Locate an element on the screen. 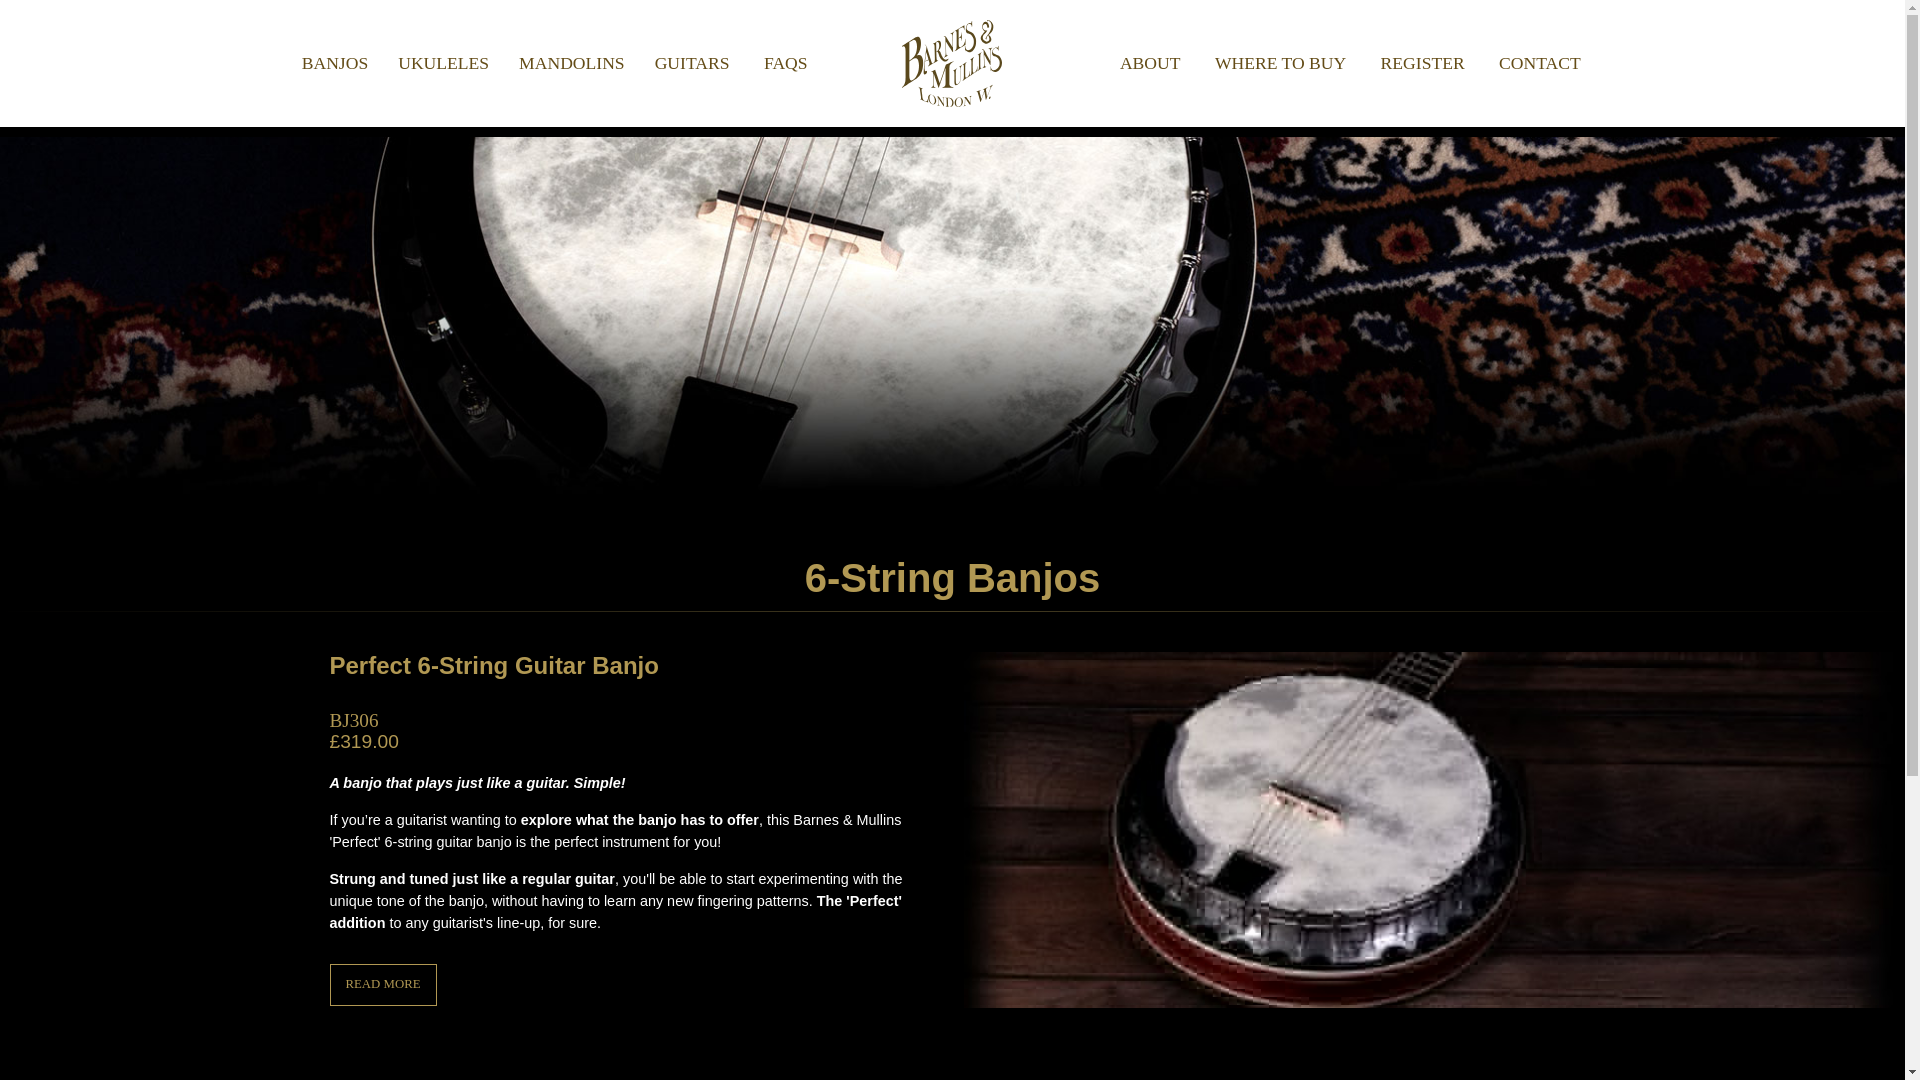 Image resolution: width=1920 pixels, height=1080 pixels. BANJOS is located at coordinates (334, 63).